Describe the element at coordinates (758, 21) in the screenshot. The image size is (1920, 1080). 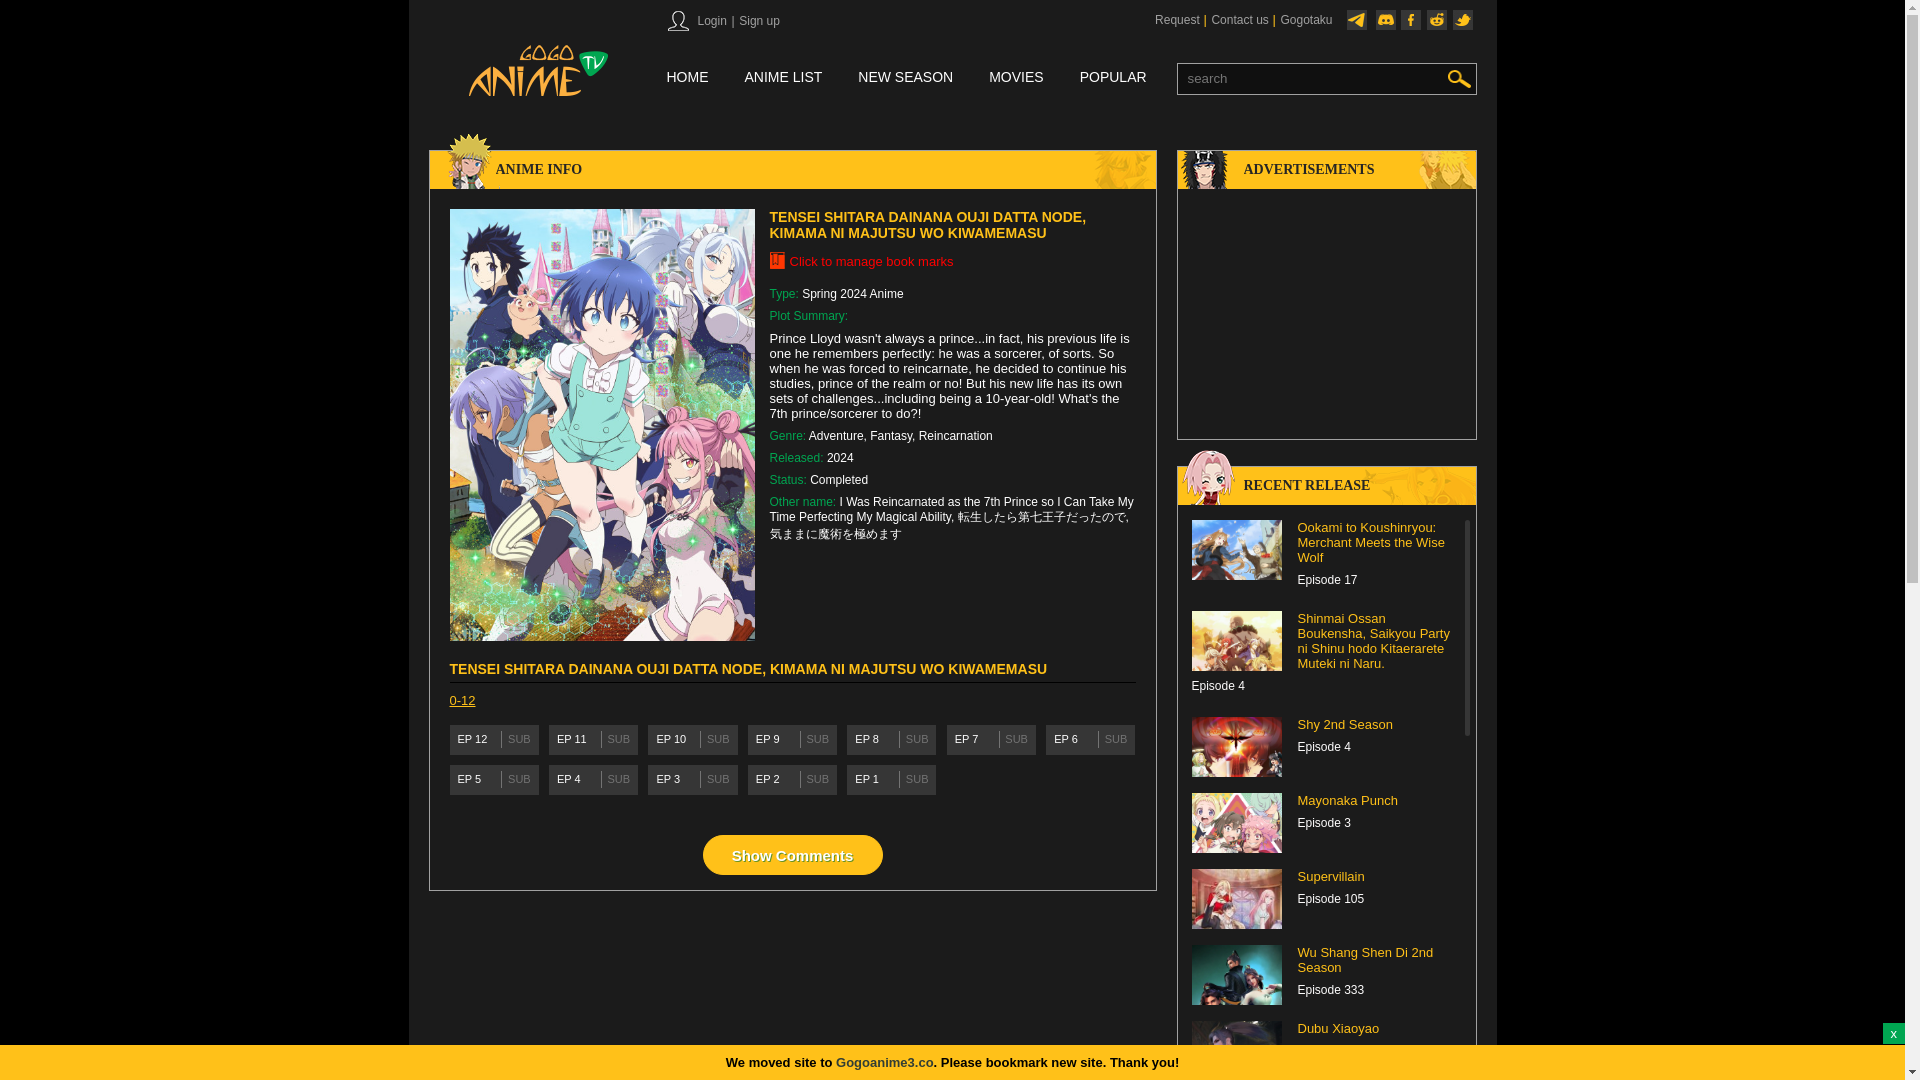
I see `Sign up` at that location.